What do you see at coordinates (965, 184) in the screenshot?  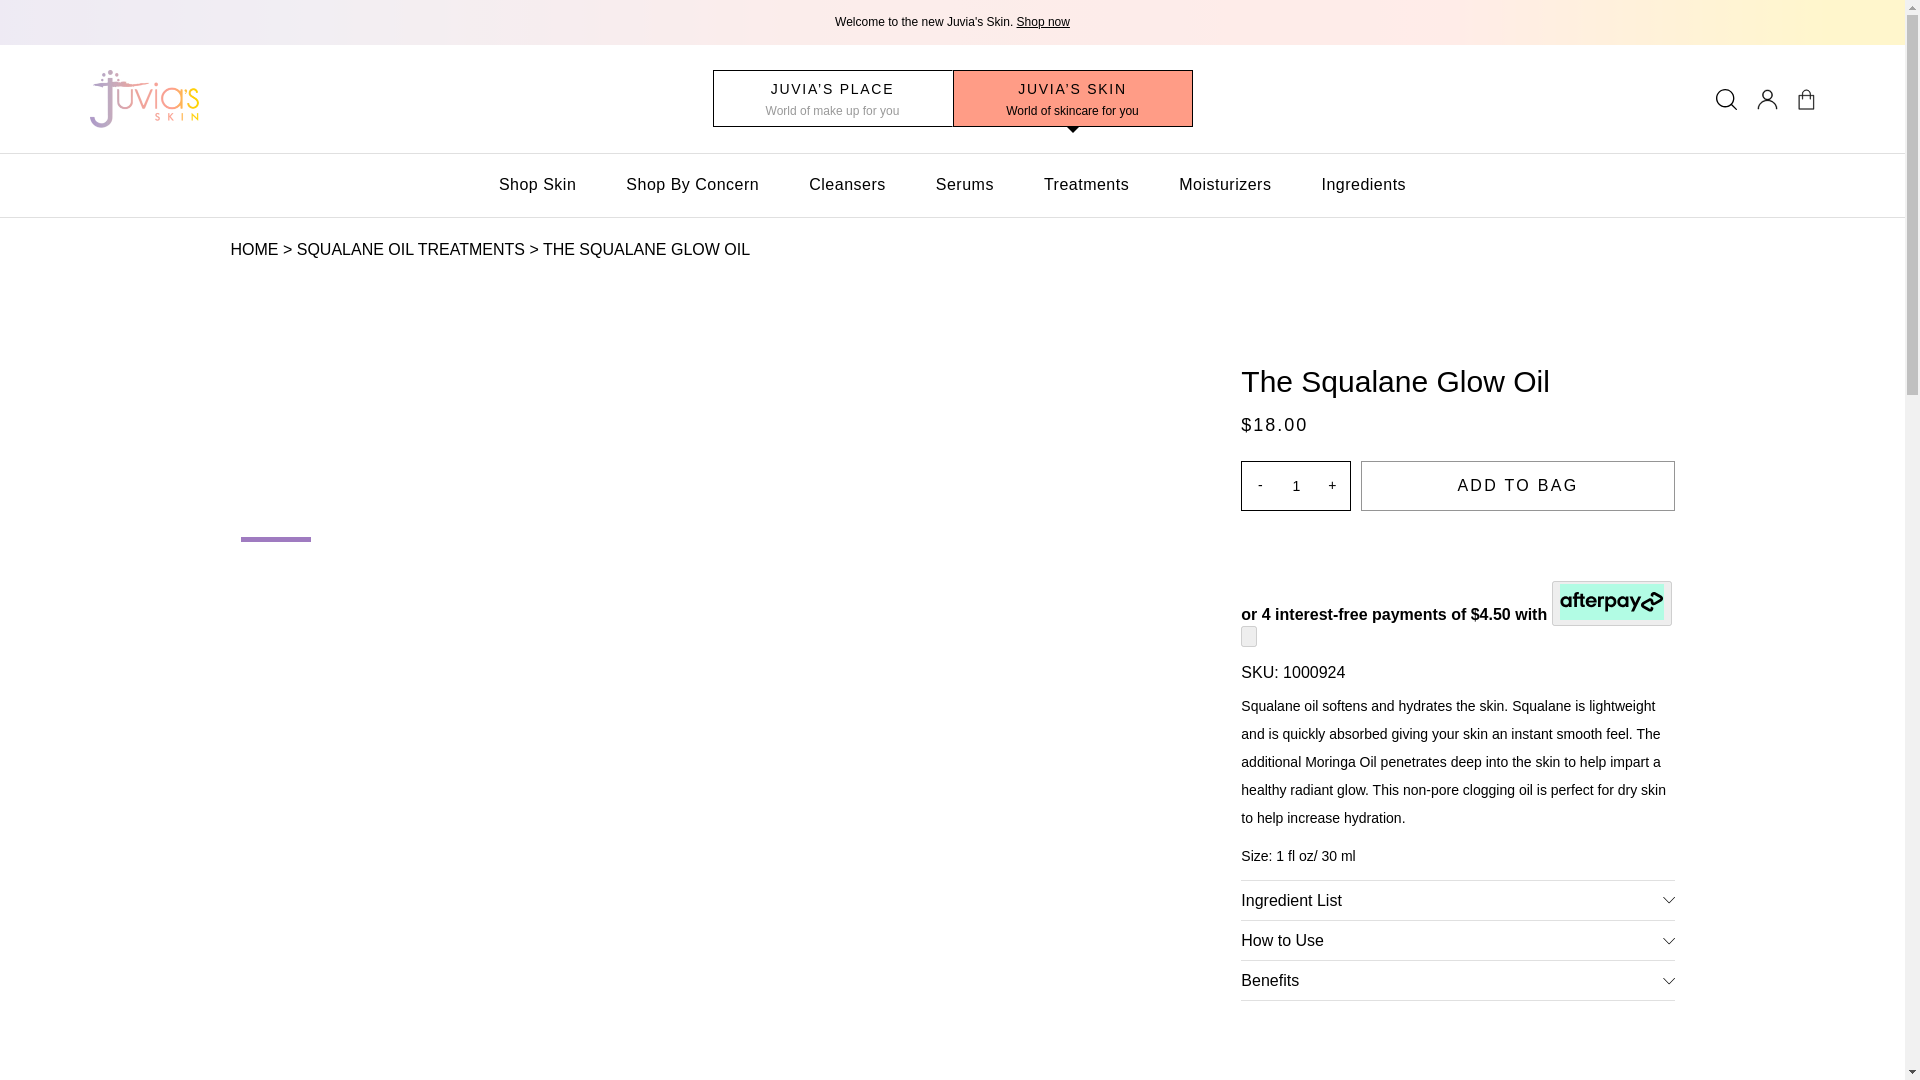 I see `Serums` at bounding box center [965, 184].